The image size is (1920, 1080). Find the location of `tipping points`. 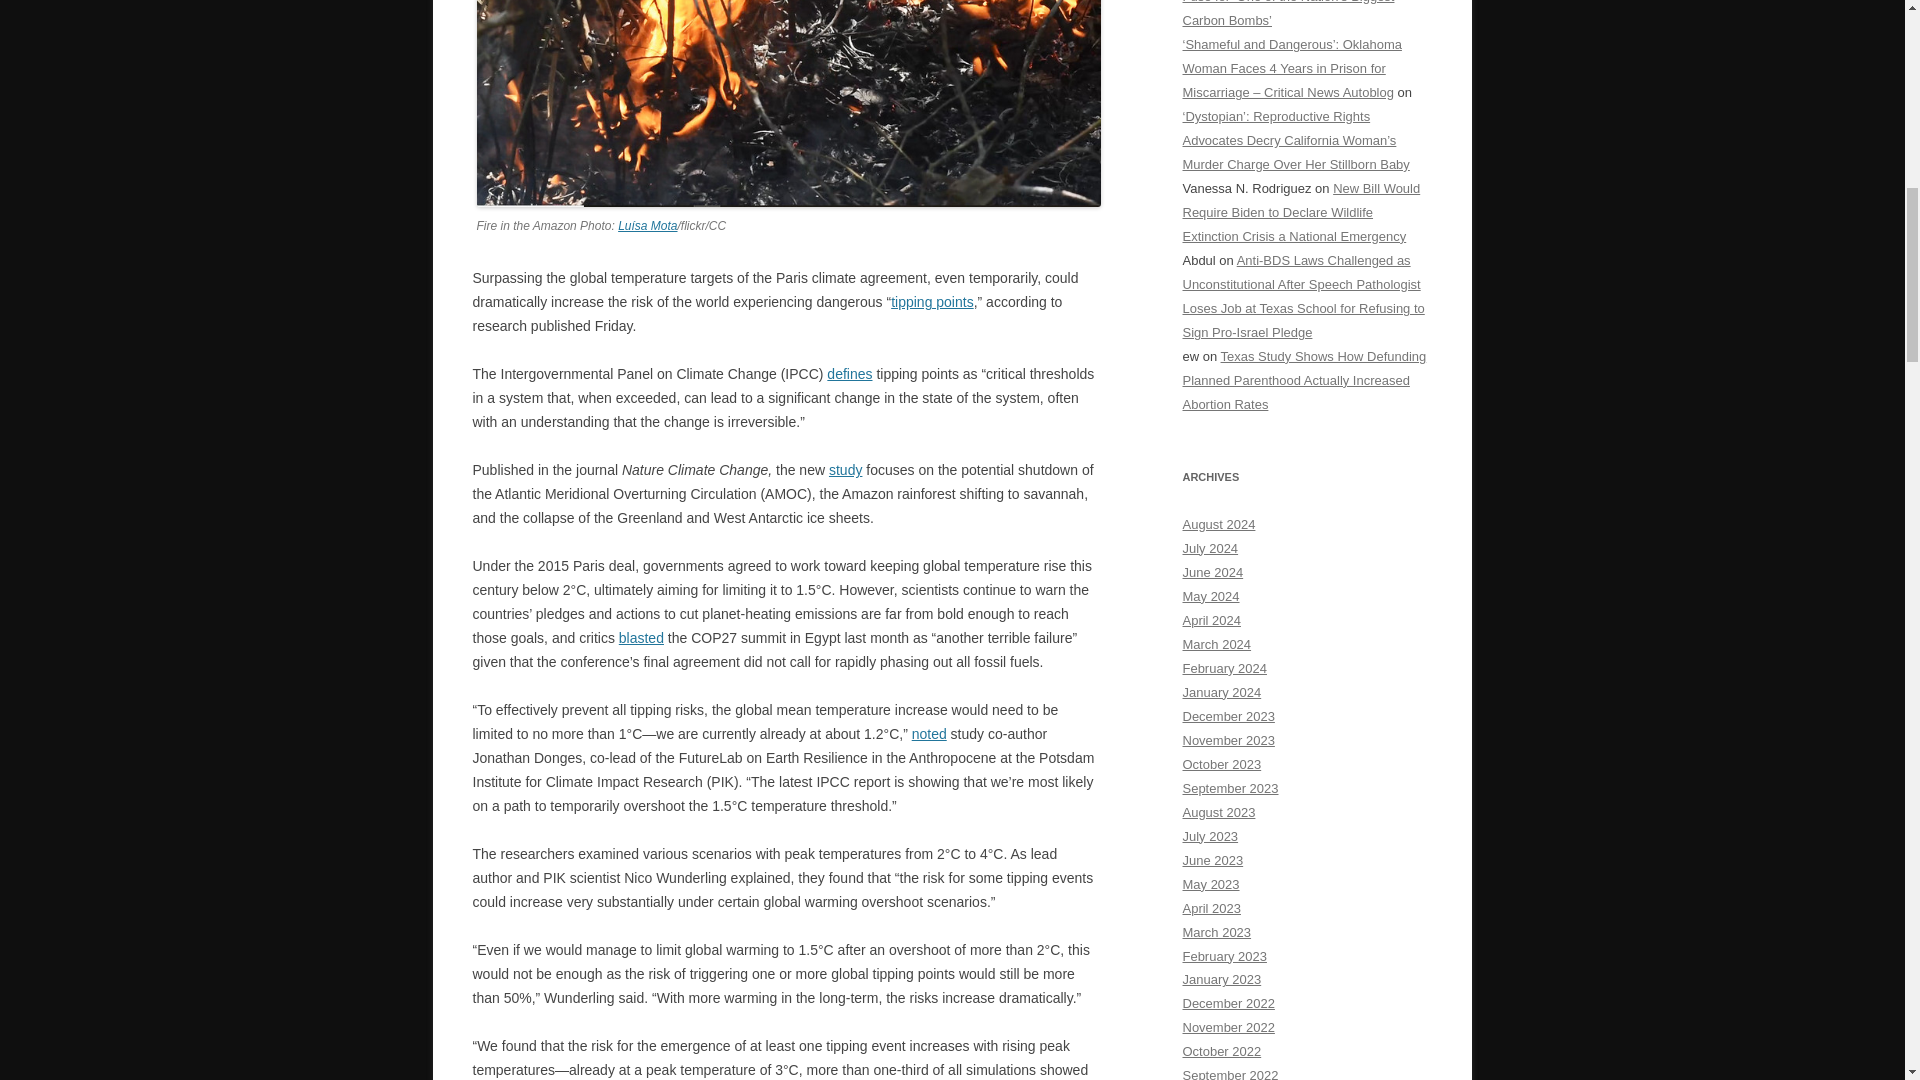

tipping points is located at coordinates (932, 301).